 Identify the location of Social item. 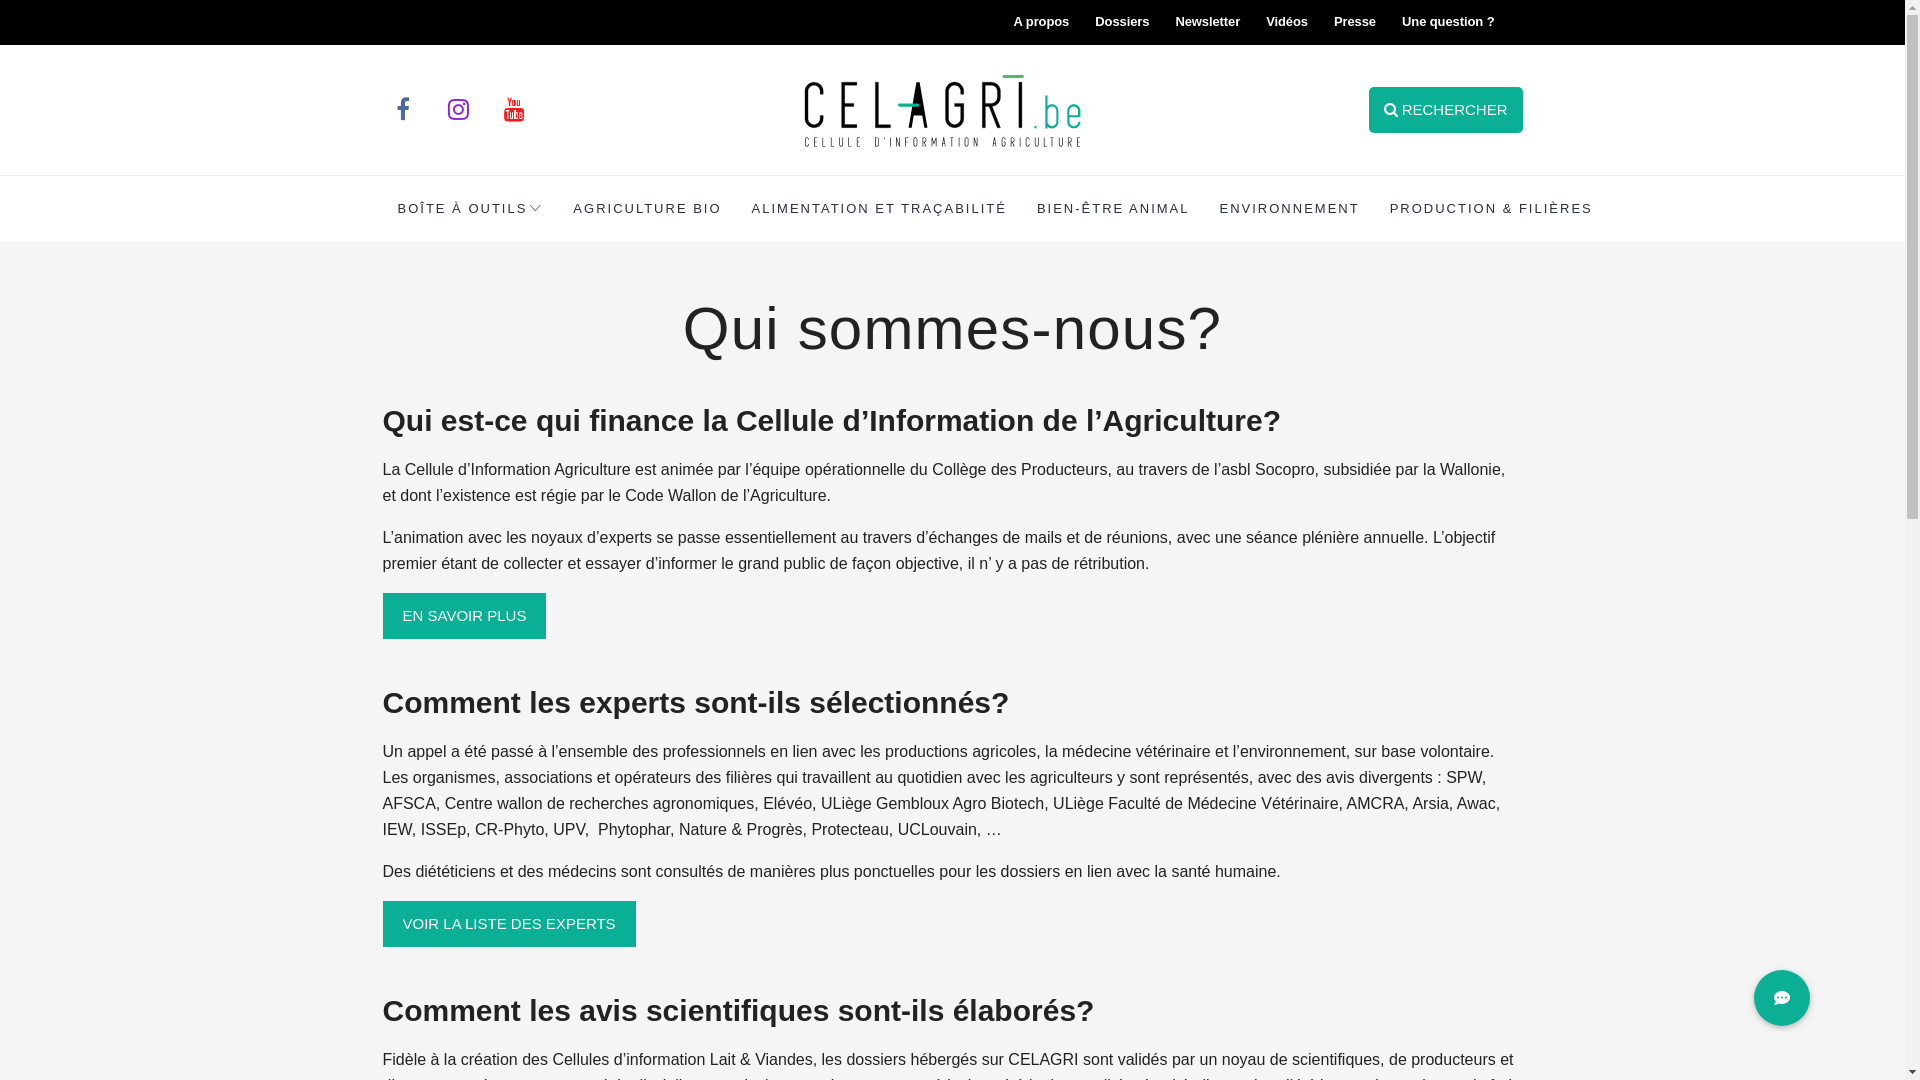
(459, 110).